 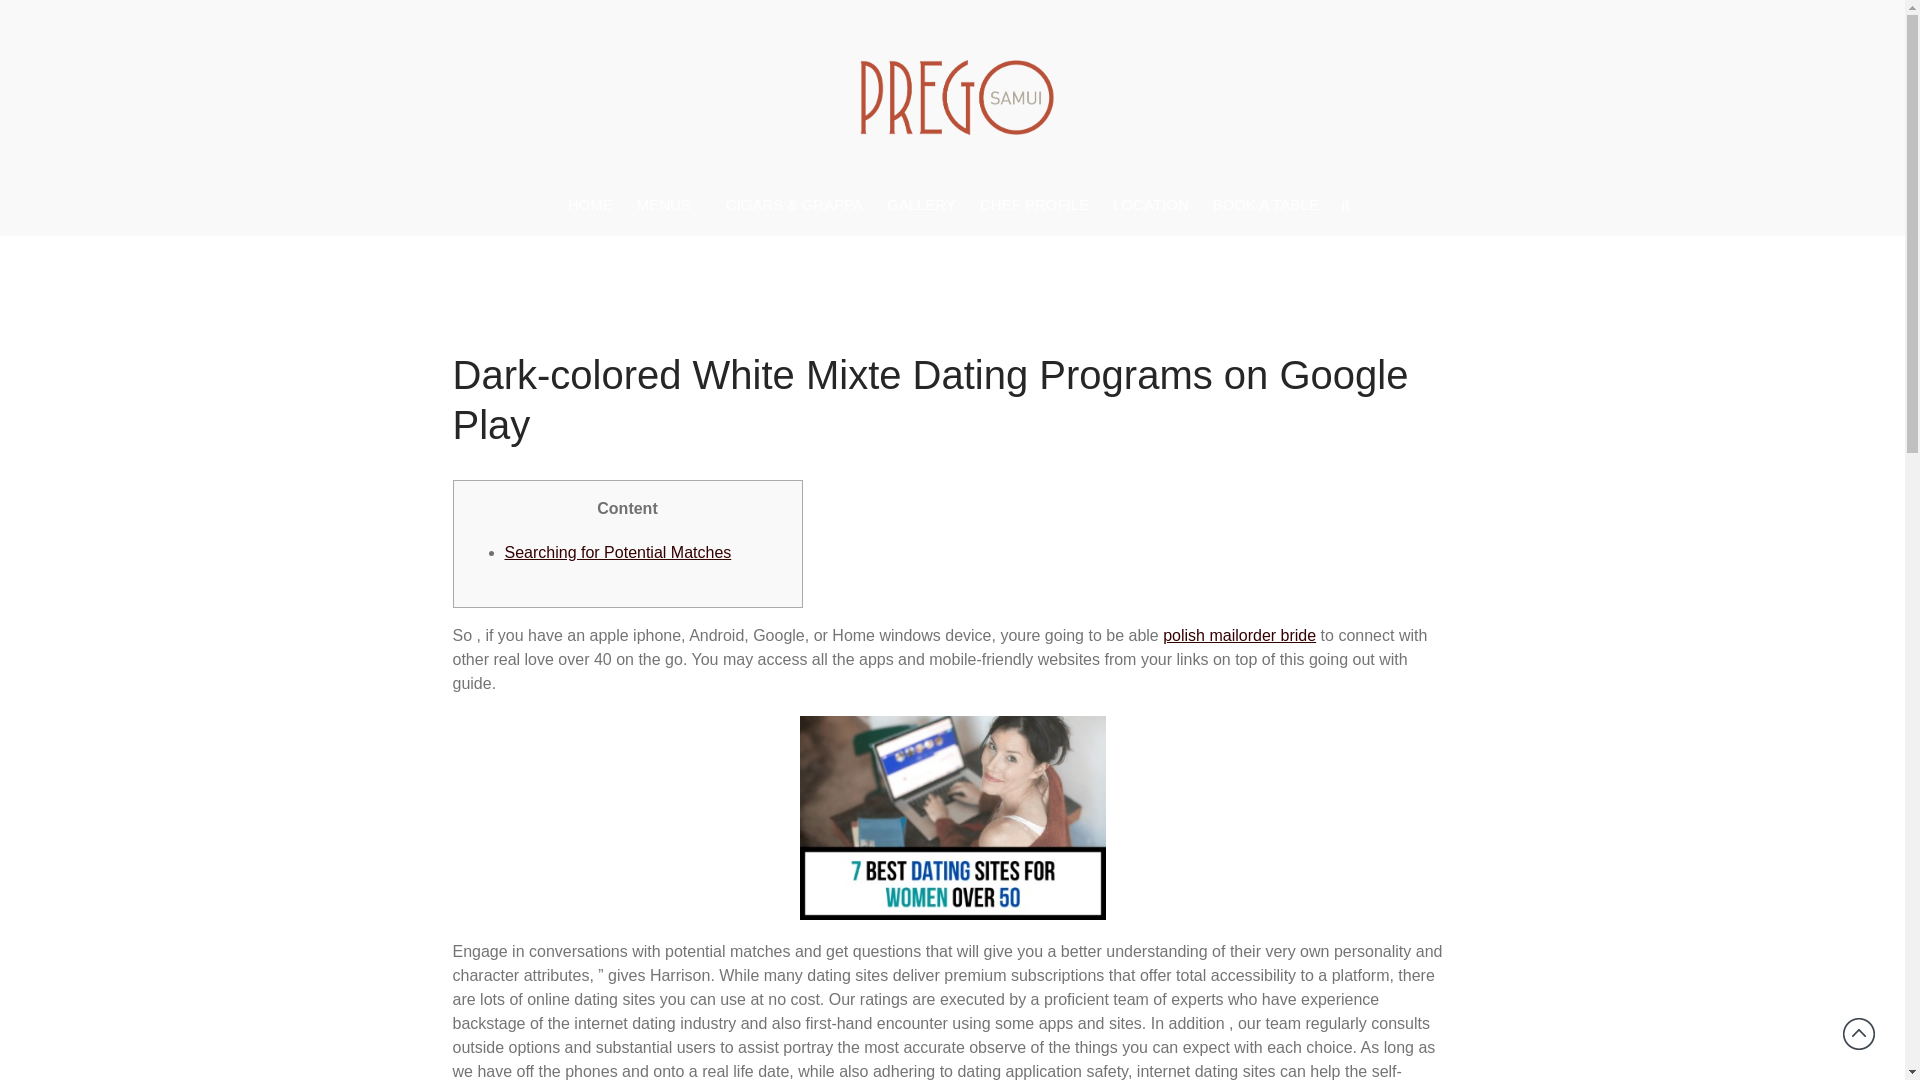 What do you see at coordinates (1789, 642) in the screenshot?
I see `Search` at bounding box center [1789, 642].